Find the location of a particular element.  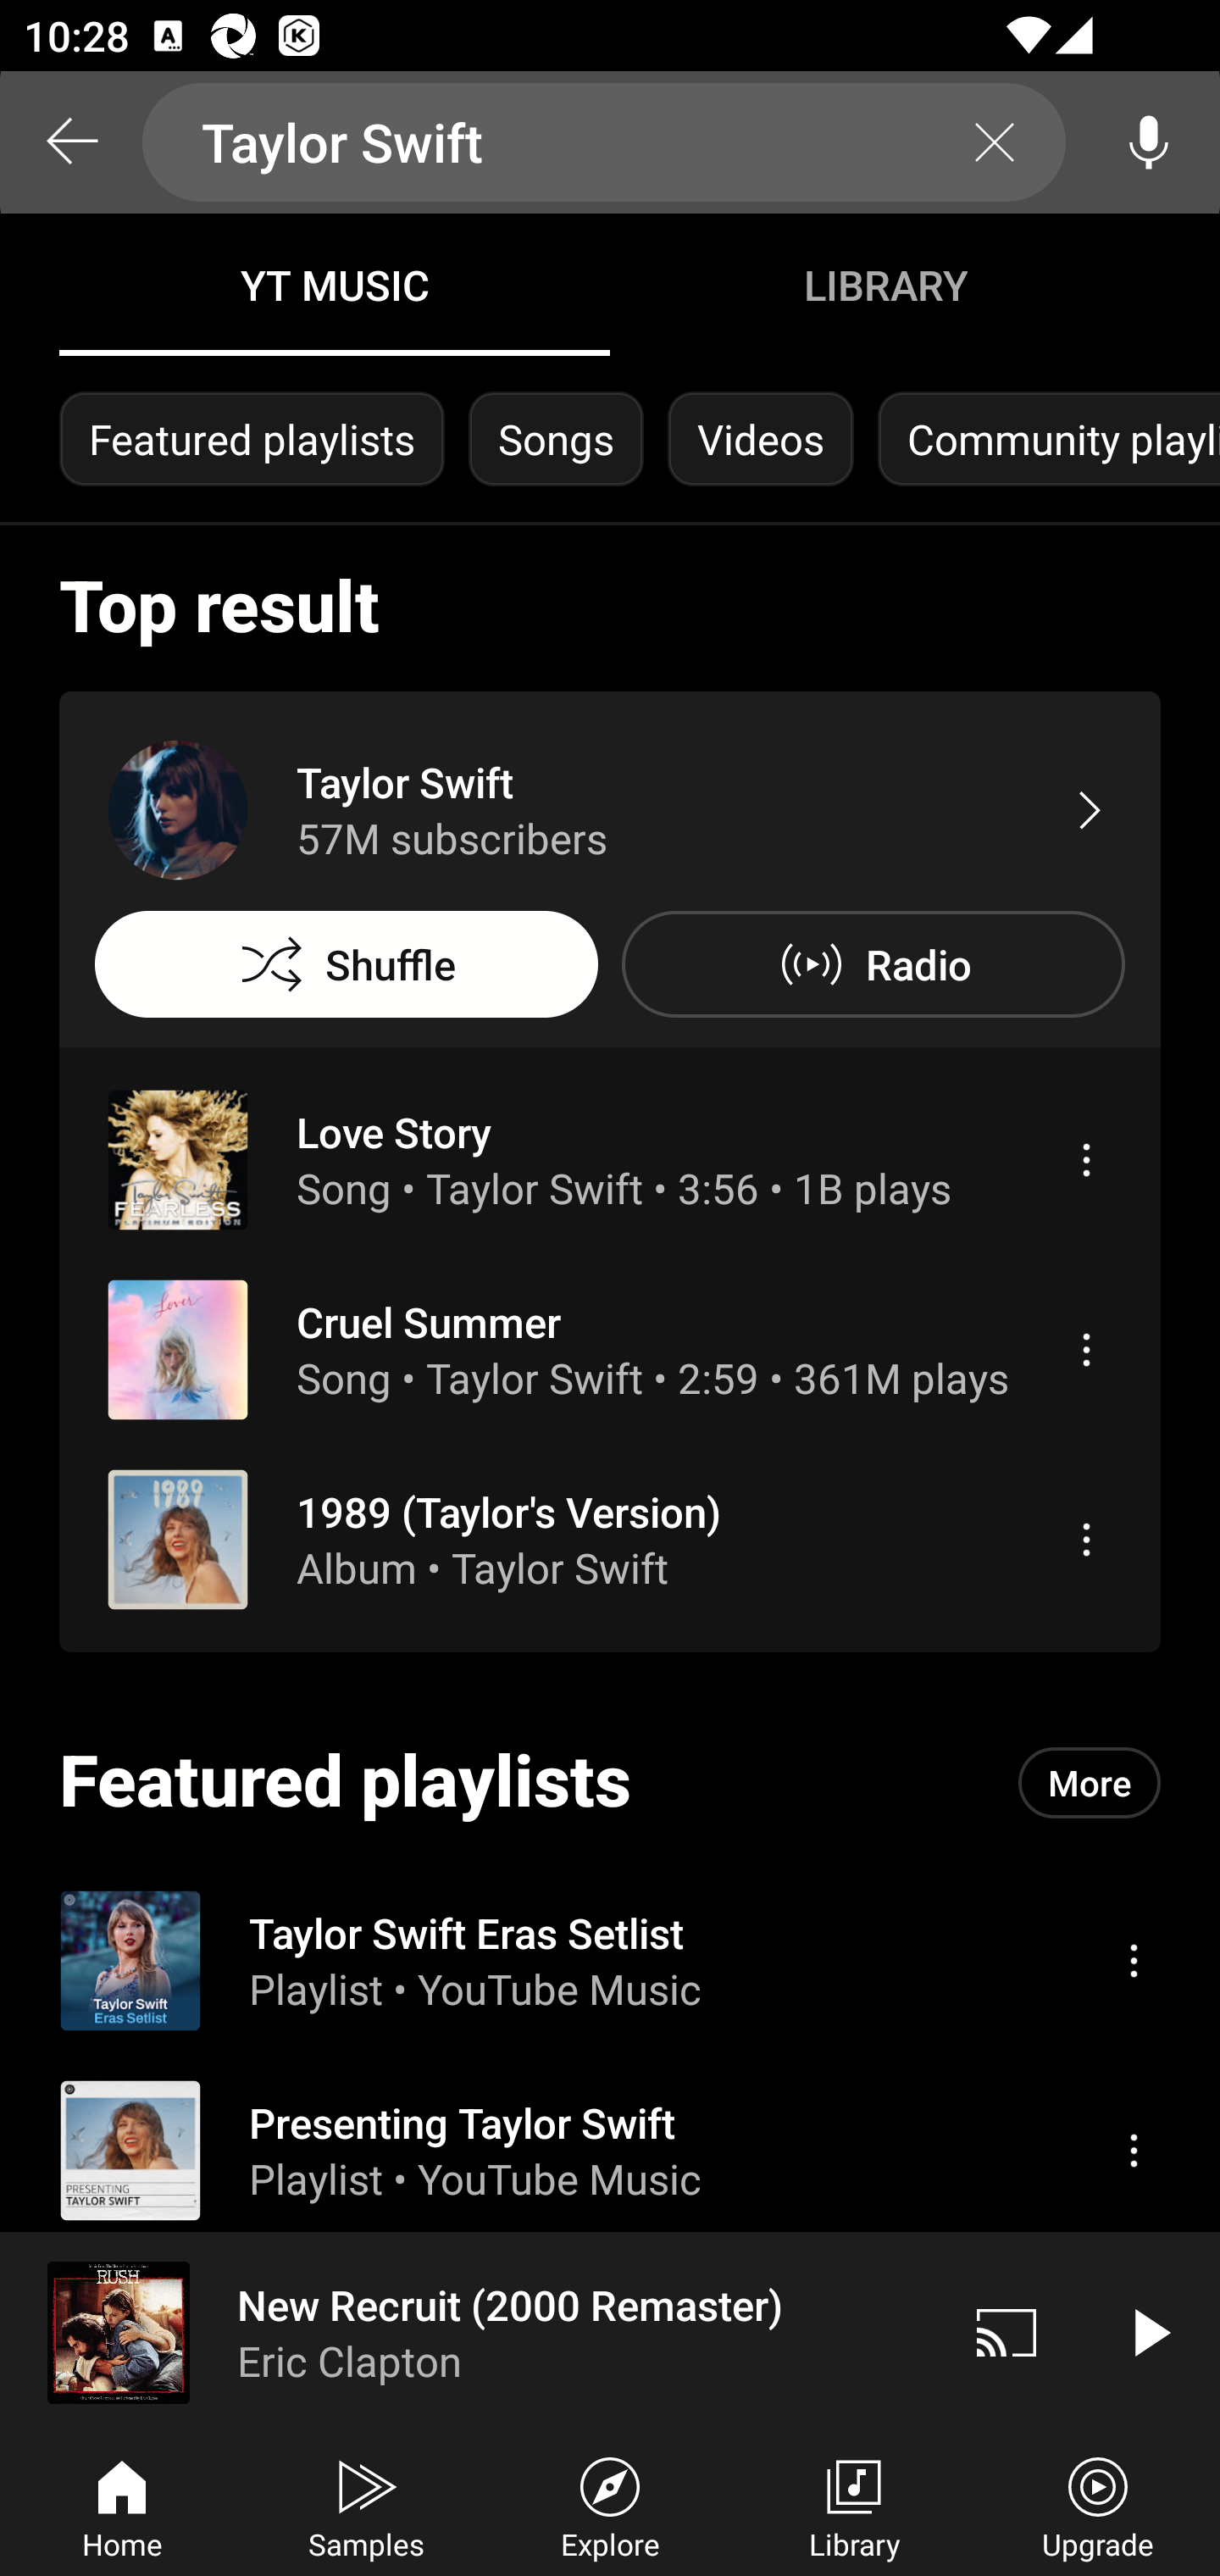

Samples is located at coordinates (366, 2505).